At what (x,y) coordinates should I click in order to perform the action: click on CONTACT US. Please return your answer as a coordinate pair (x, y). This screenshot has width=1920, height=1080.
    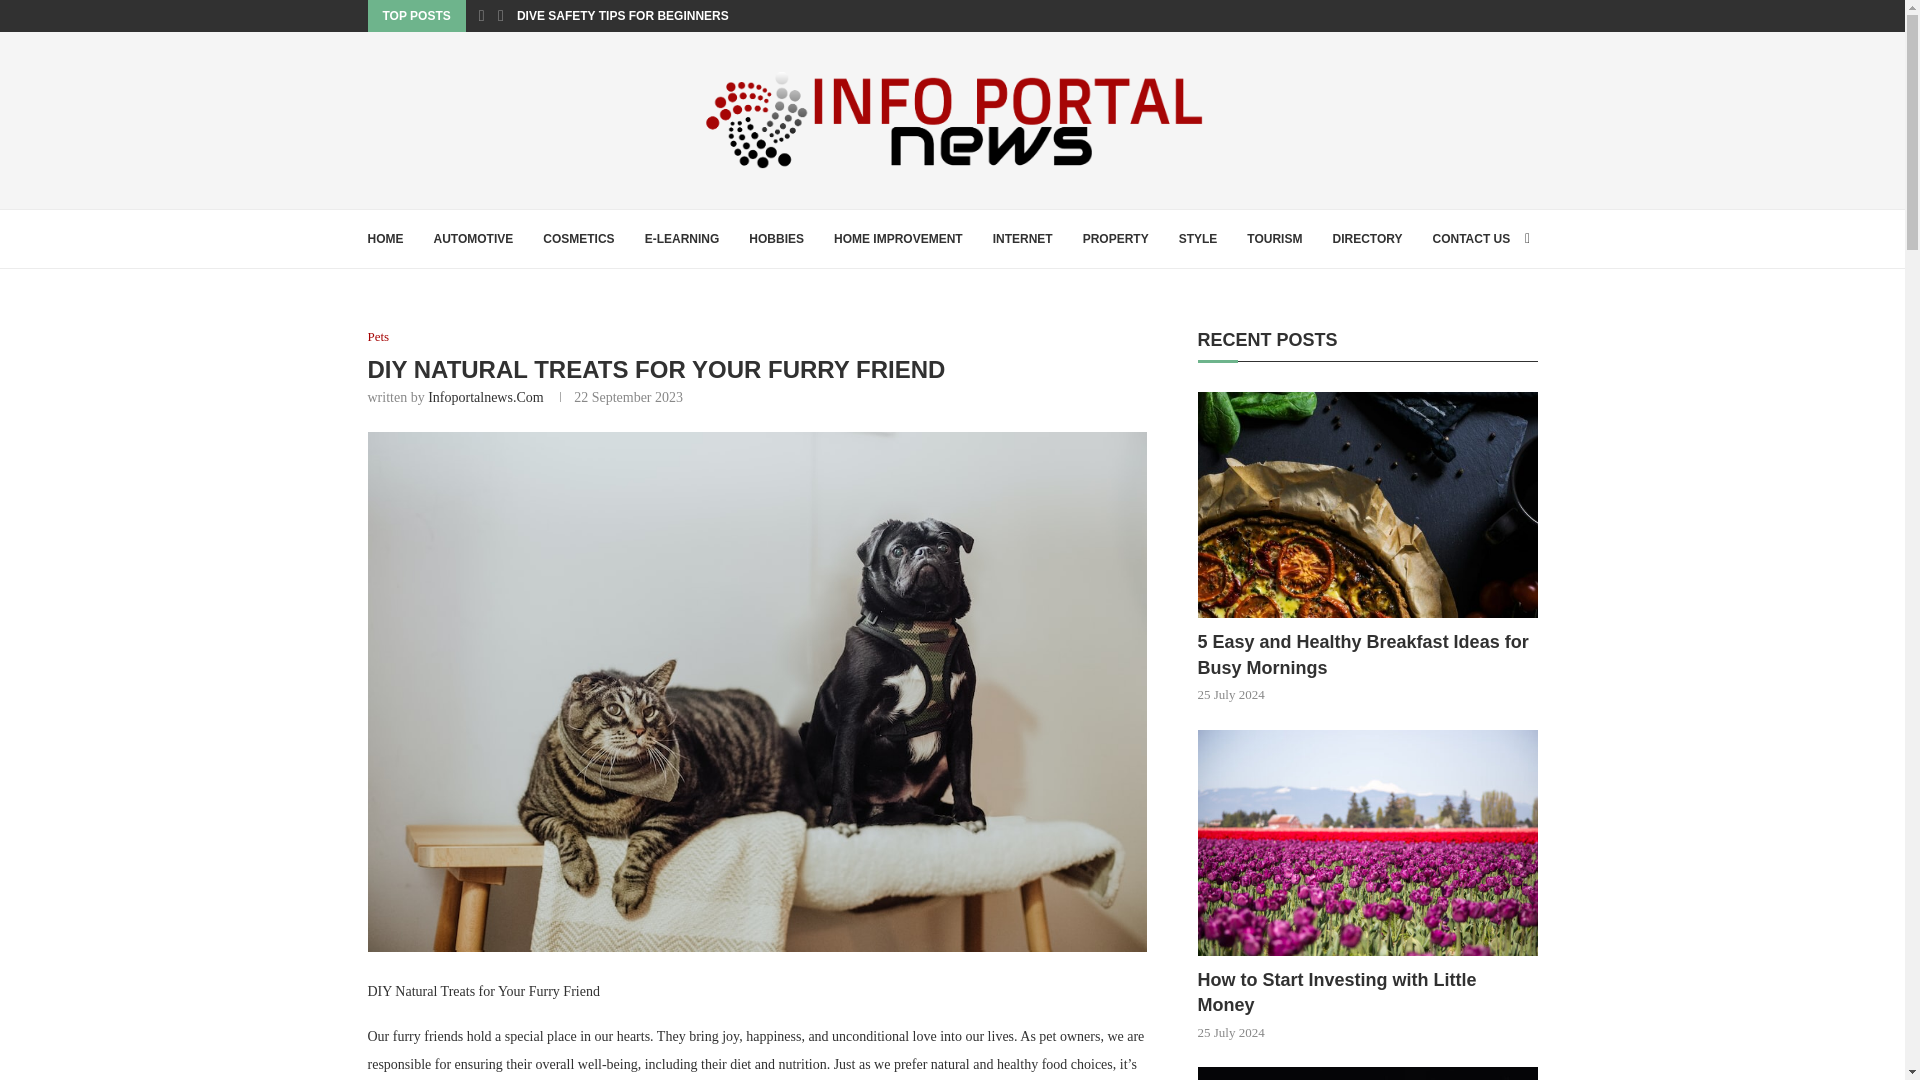
    Looking at the image, I should click on (1470, 238).